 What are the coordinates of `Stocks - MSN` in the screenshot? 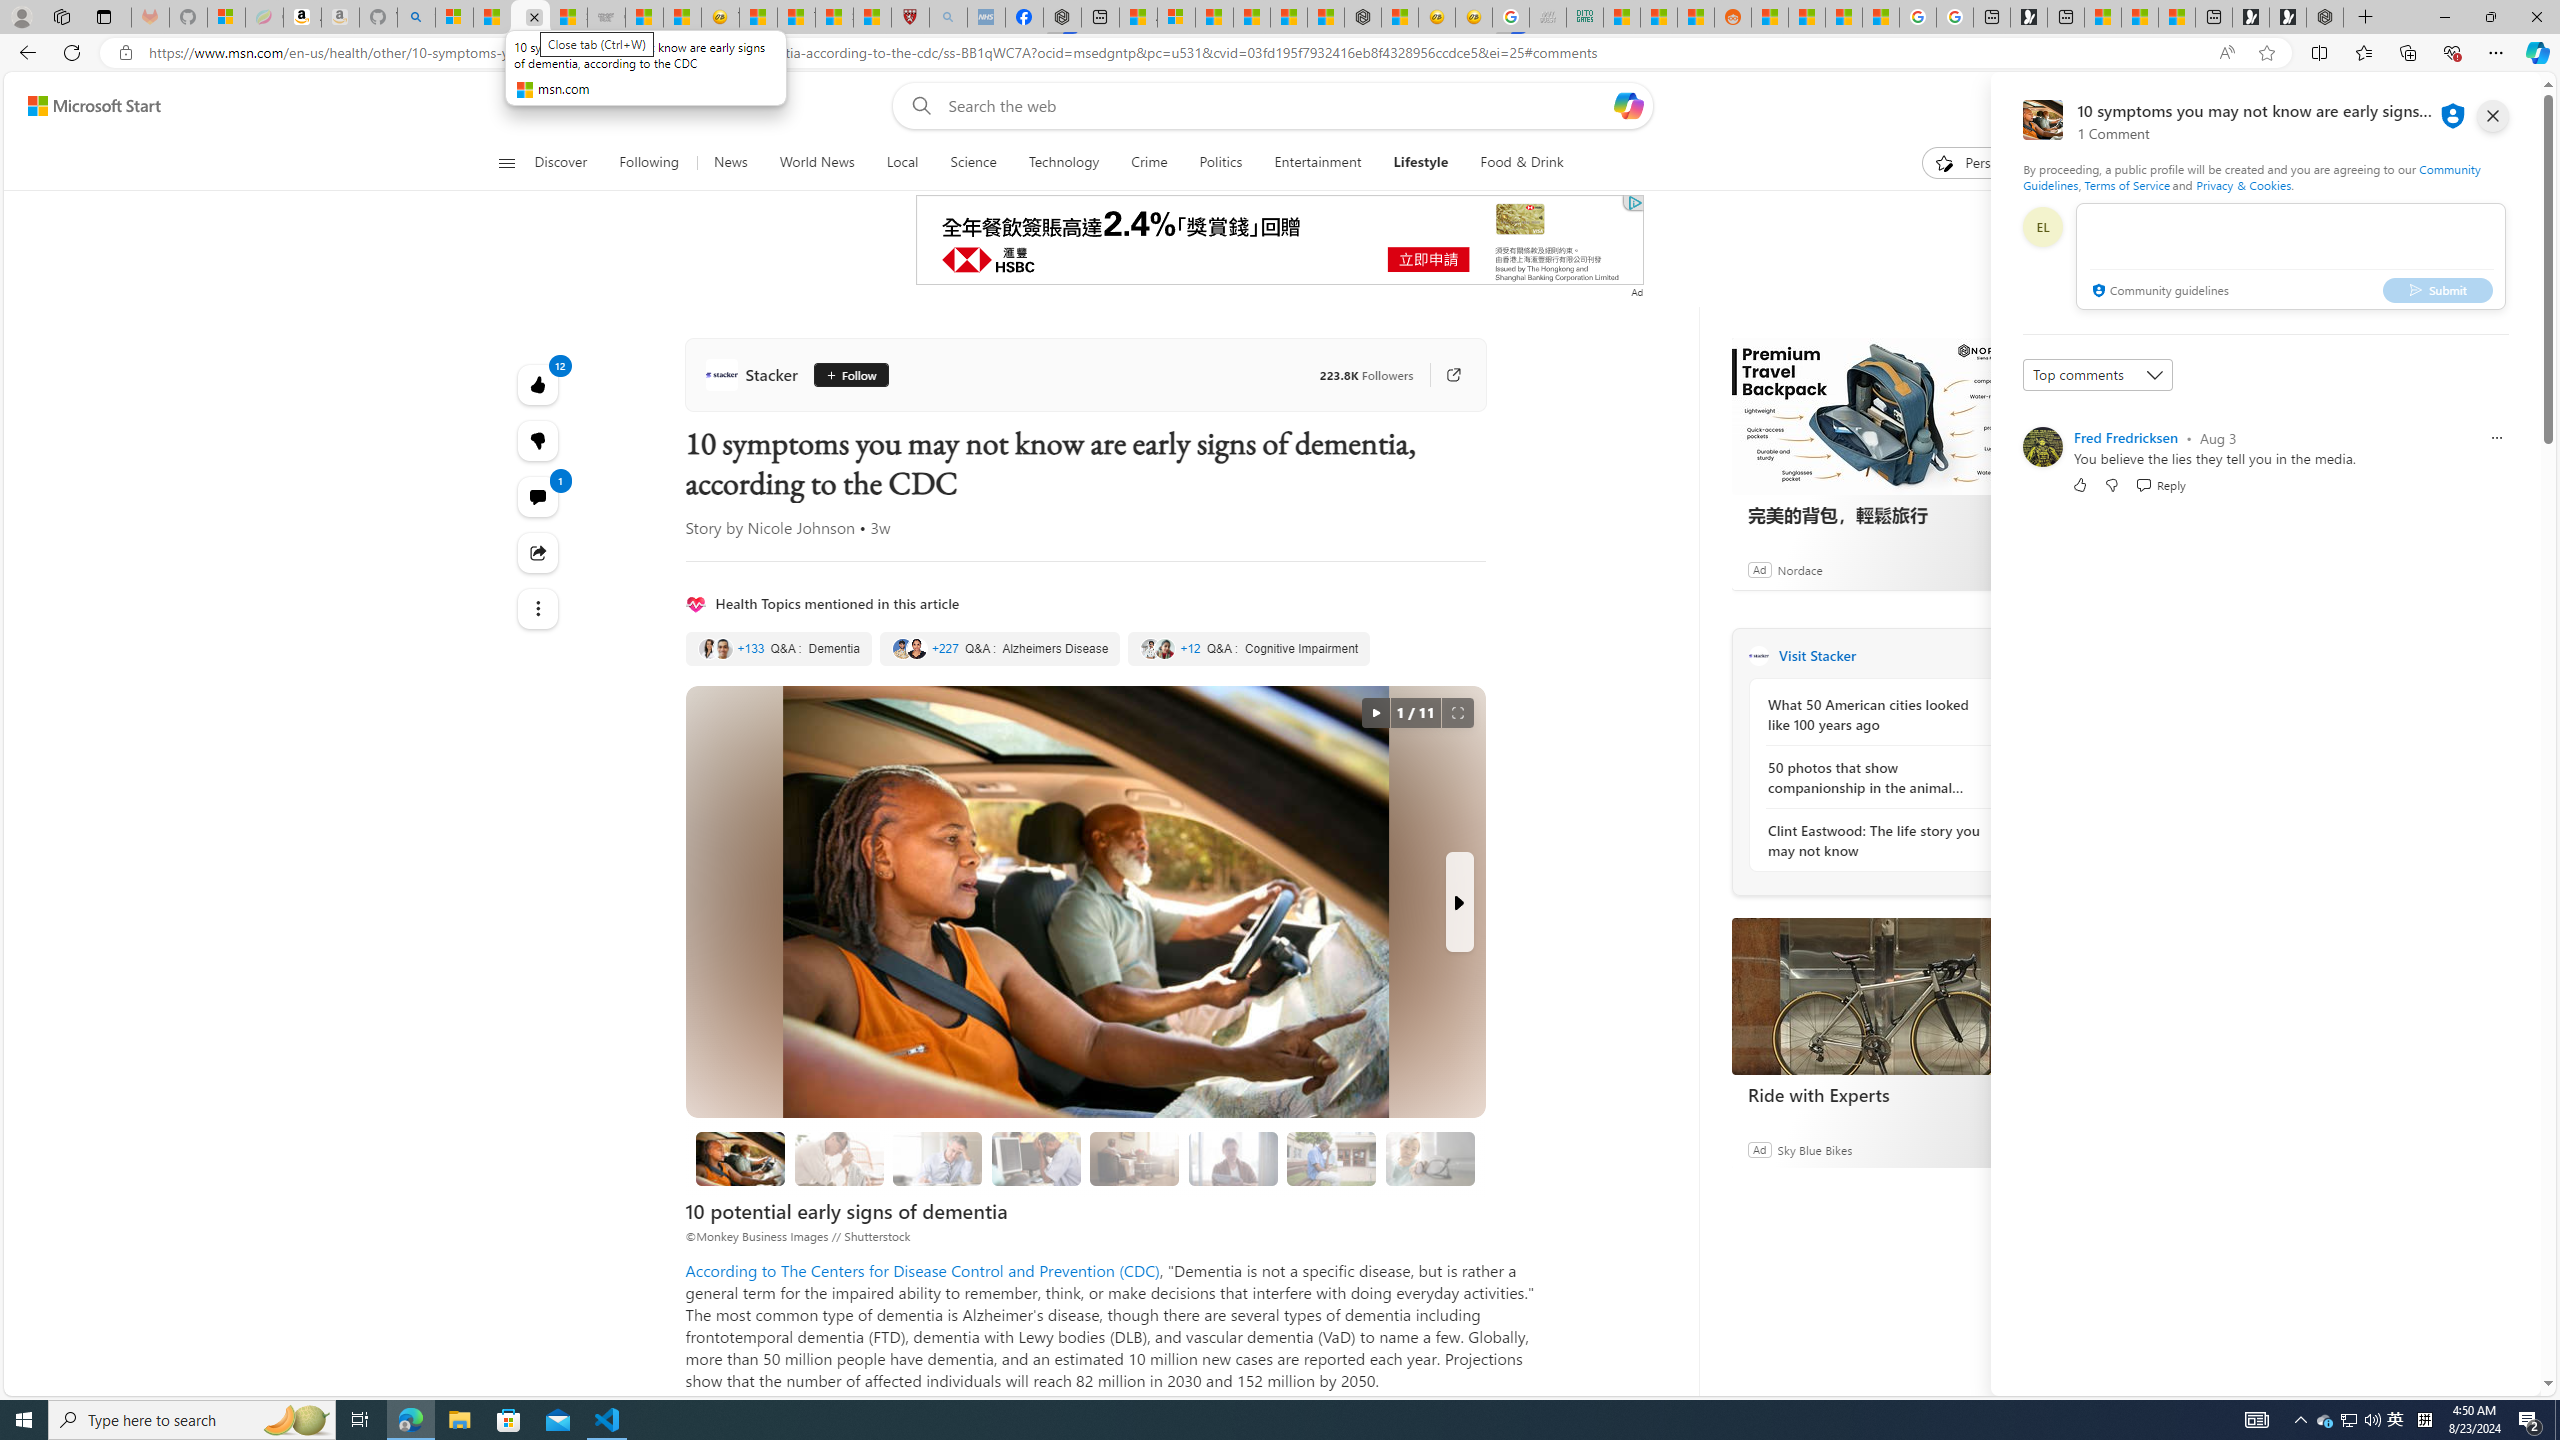 It's located at (568, 17).